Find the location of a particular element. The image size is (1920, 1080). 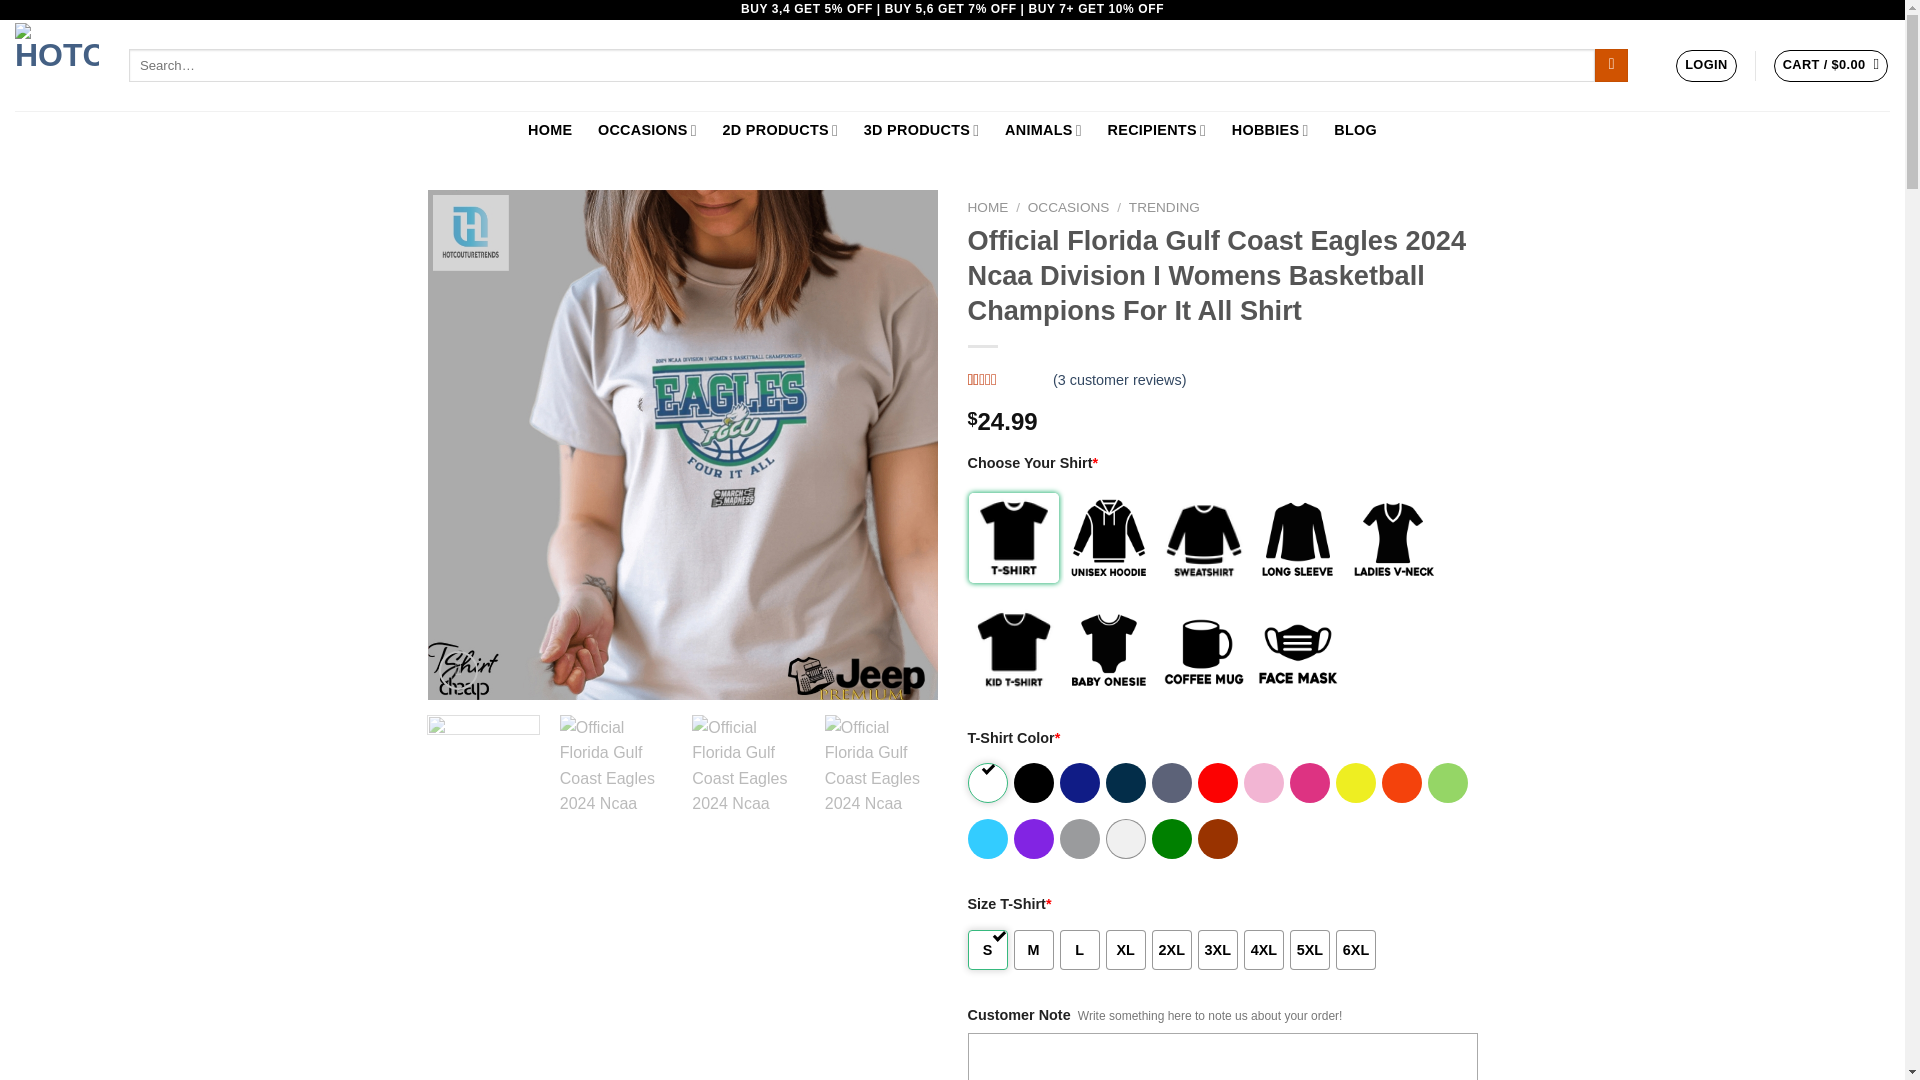

Zoom is located at coordinates (458, 670).